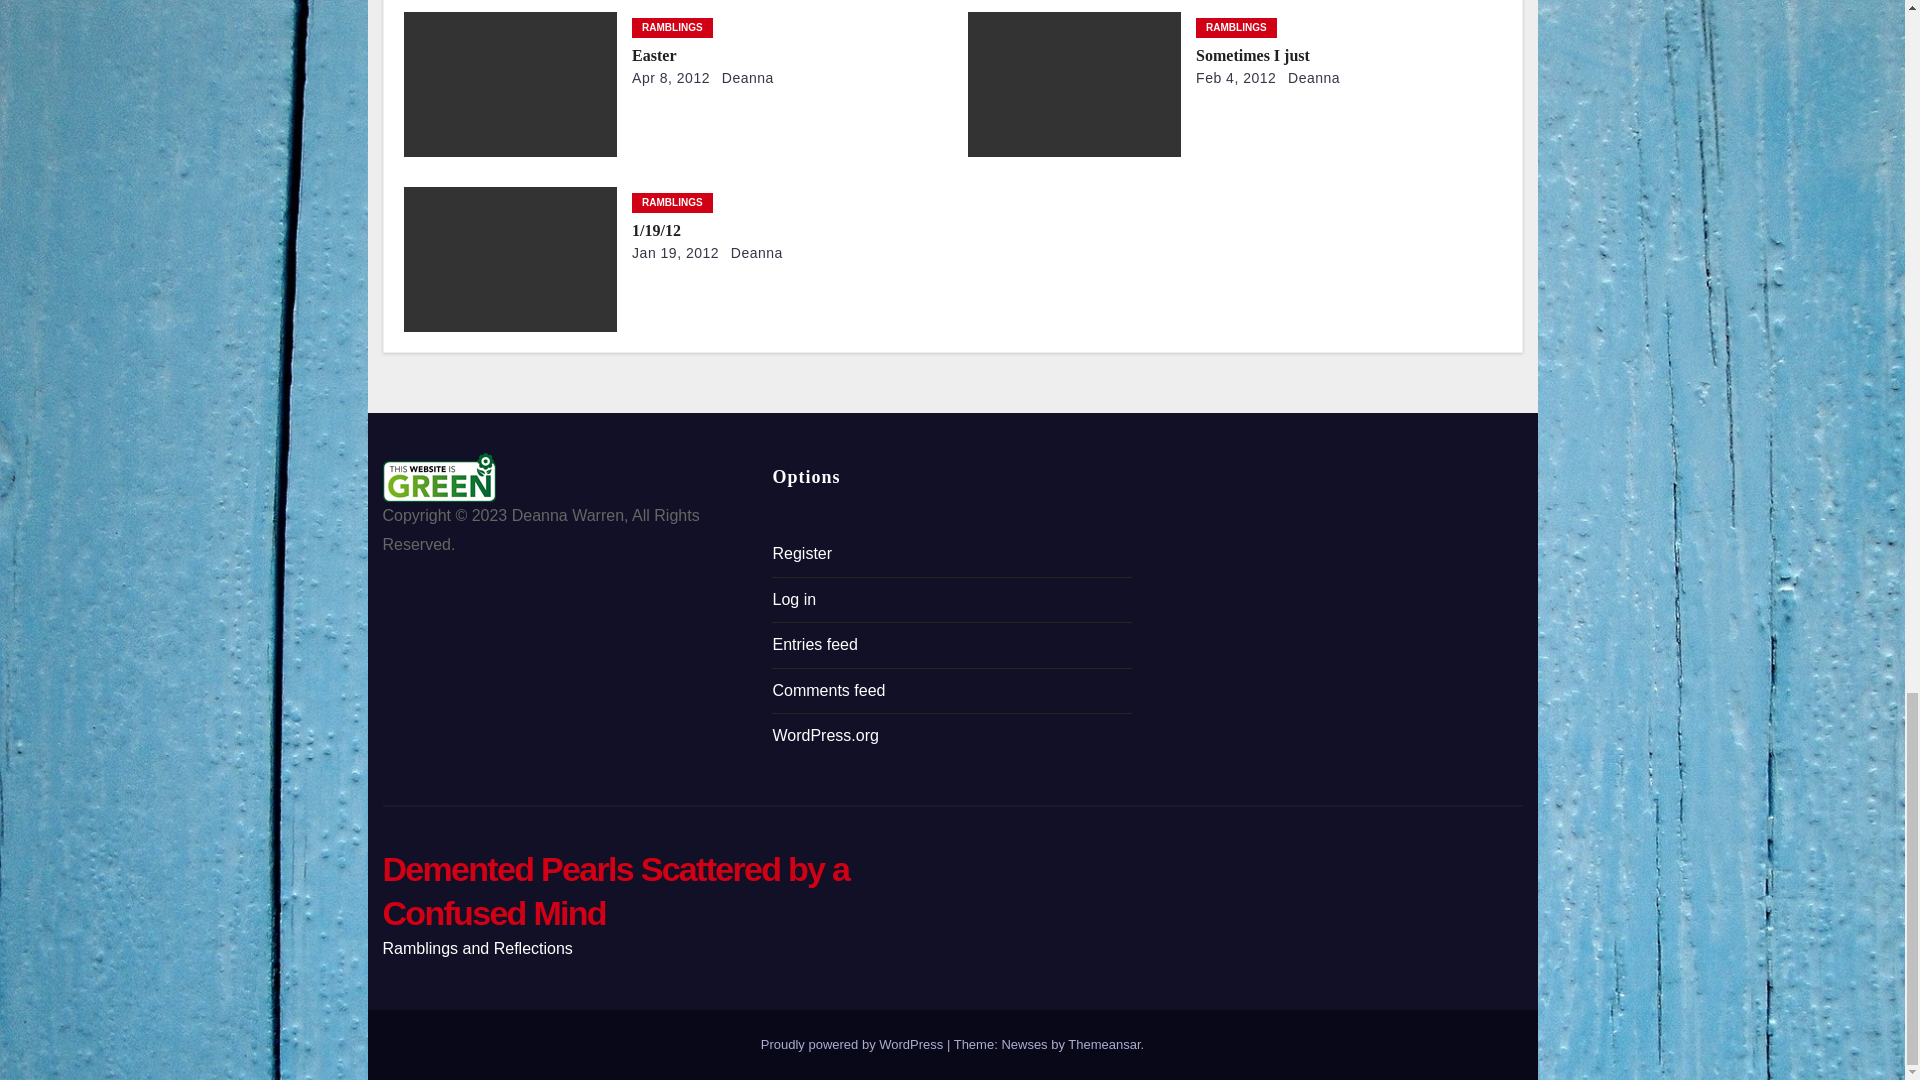  I want to click on Jan 19, 2012, so click(674, 253).